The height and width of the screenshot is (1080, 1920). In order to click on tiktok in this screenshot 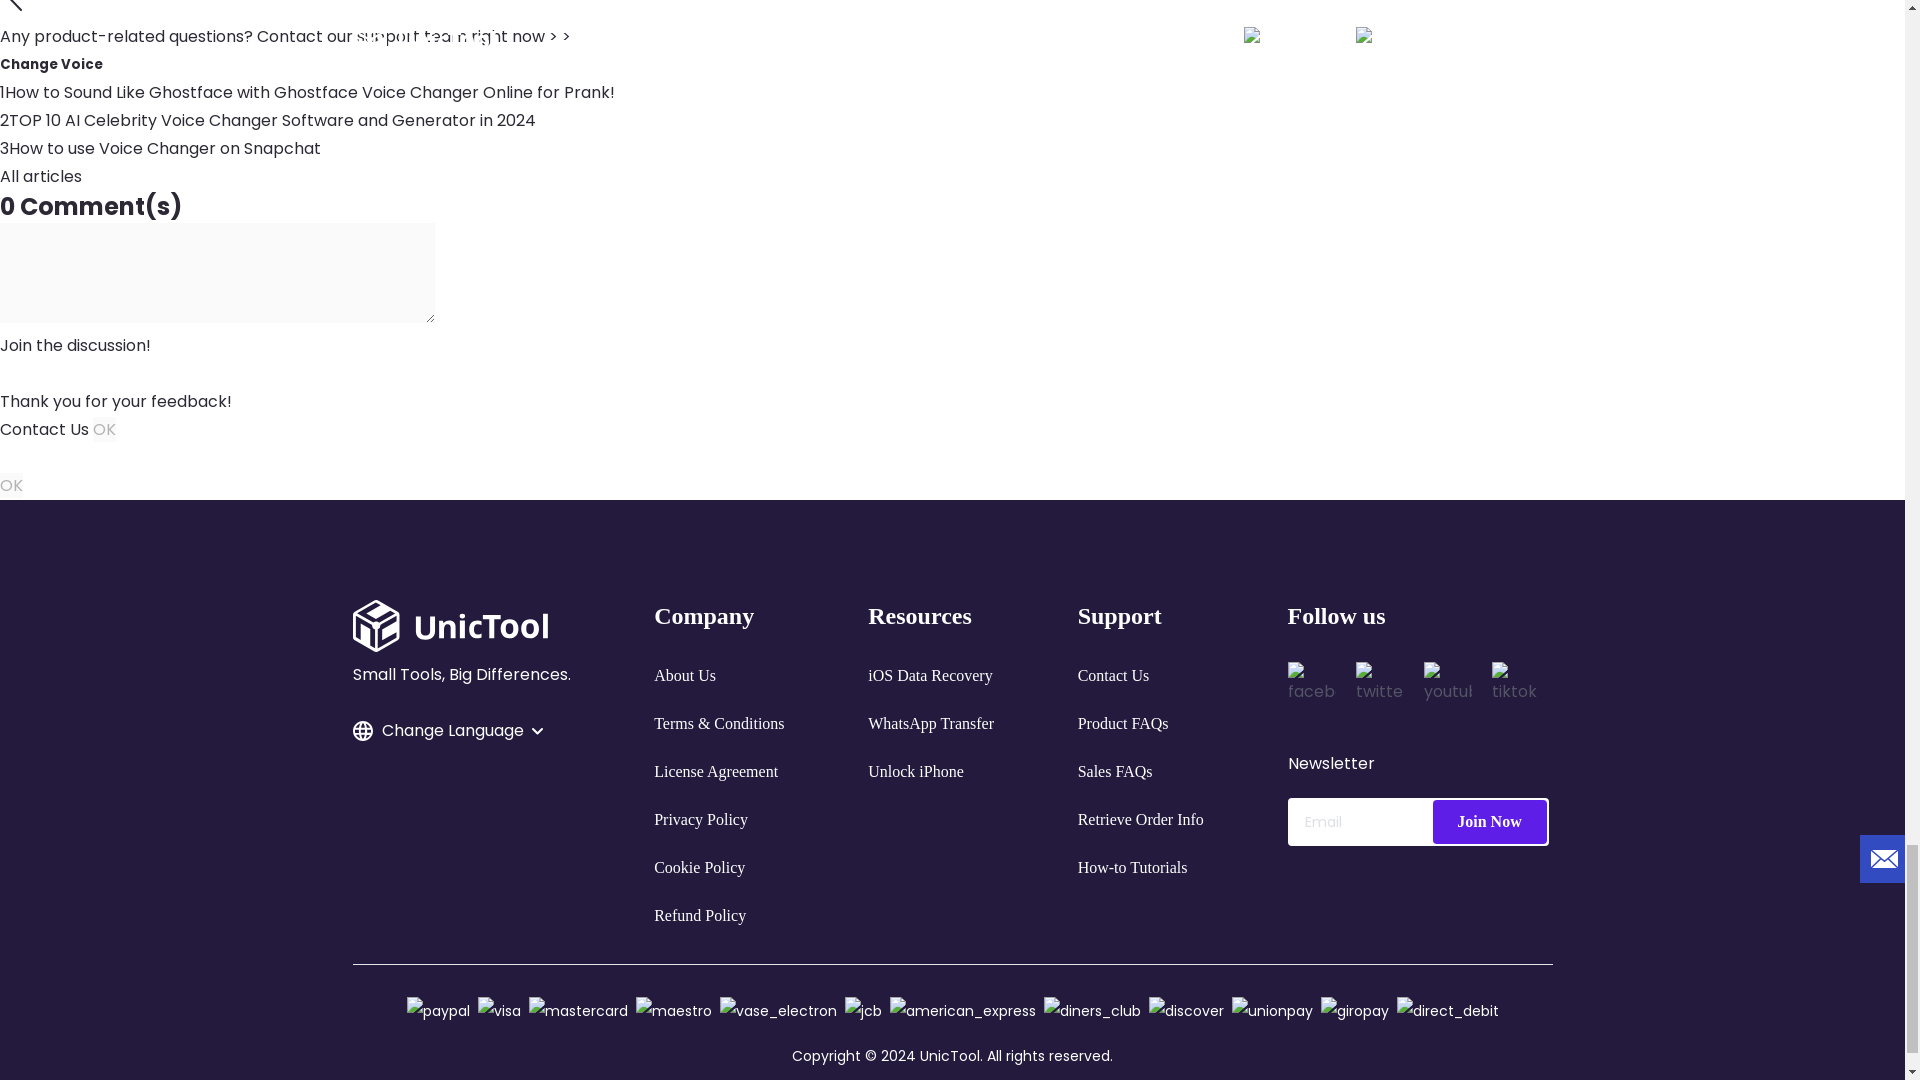, I will do `click(1515, 686)`.